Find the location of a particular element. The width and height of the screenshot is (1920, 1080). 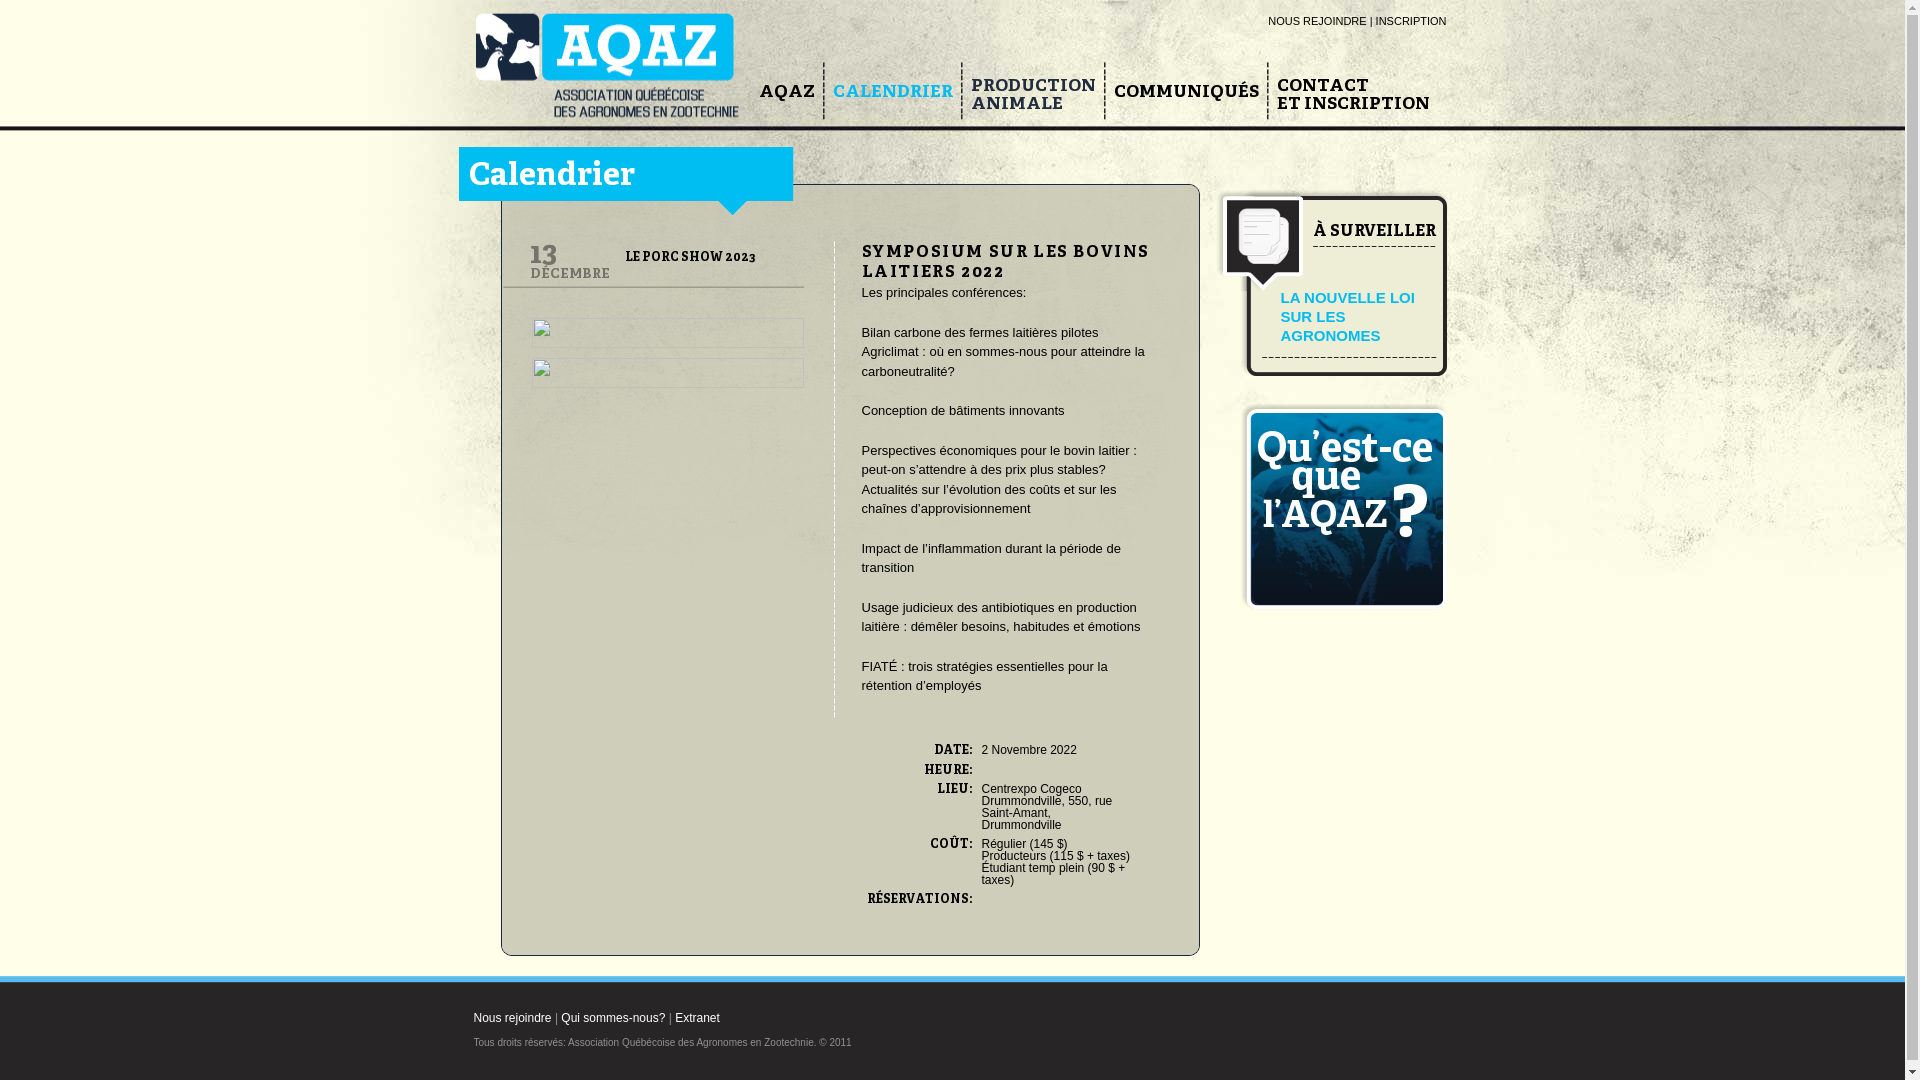

NOUS REJOINDRE | INSCRIPTION is located at coordinates (1357, 21).